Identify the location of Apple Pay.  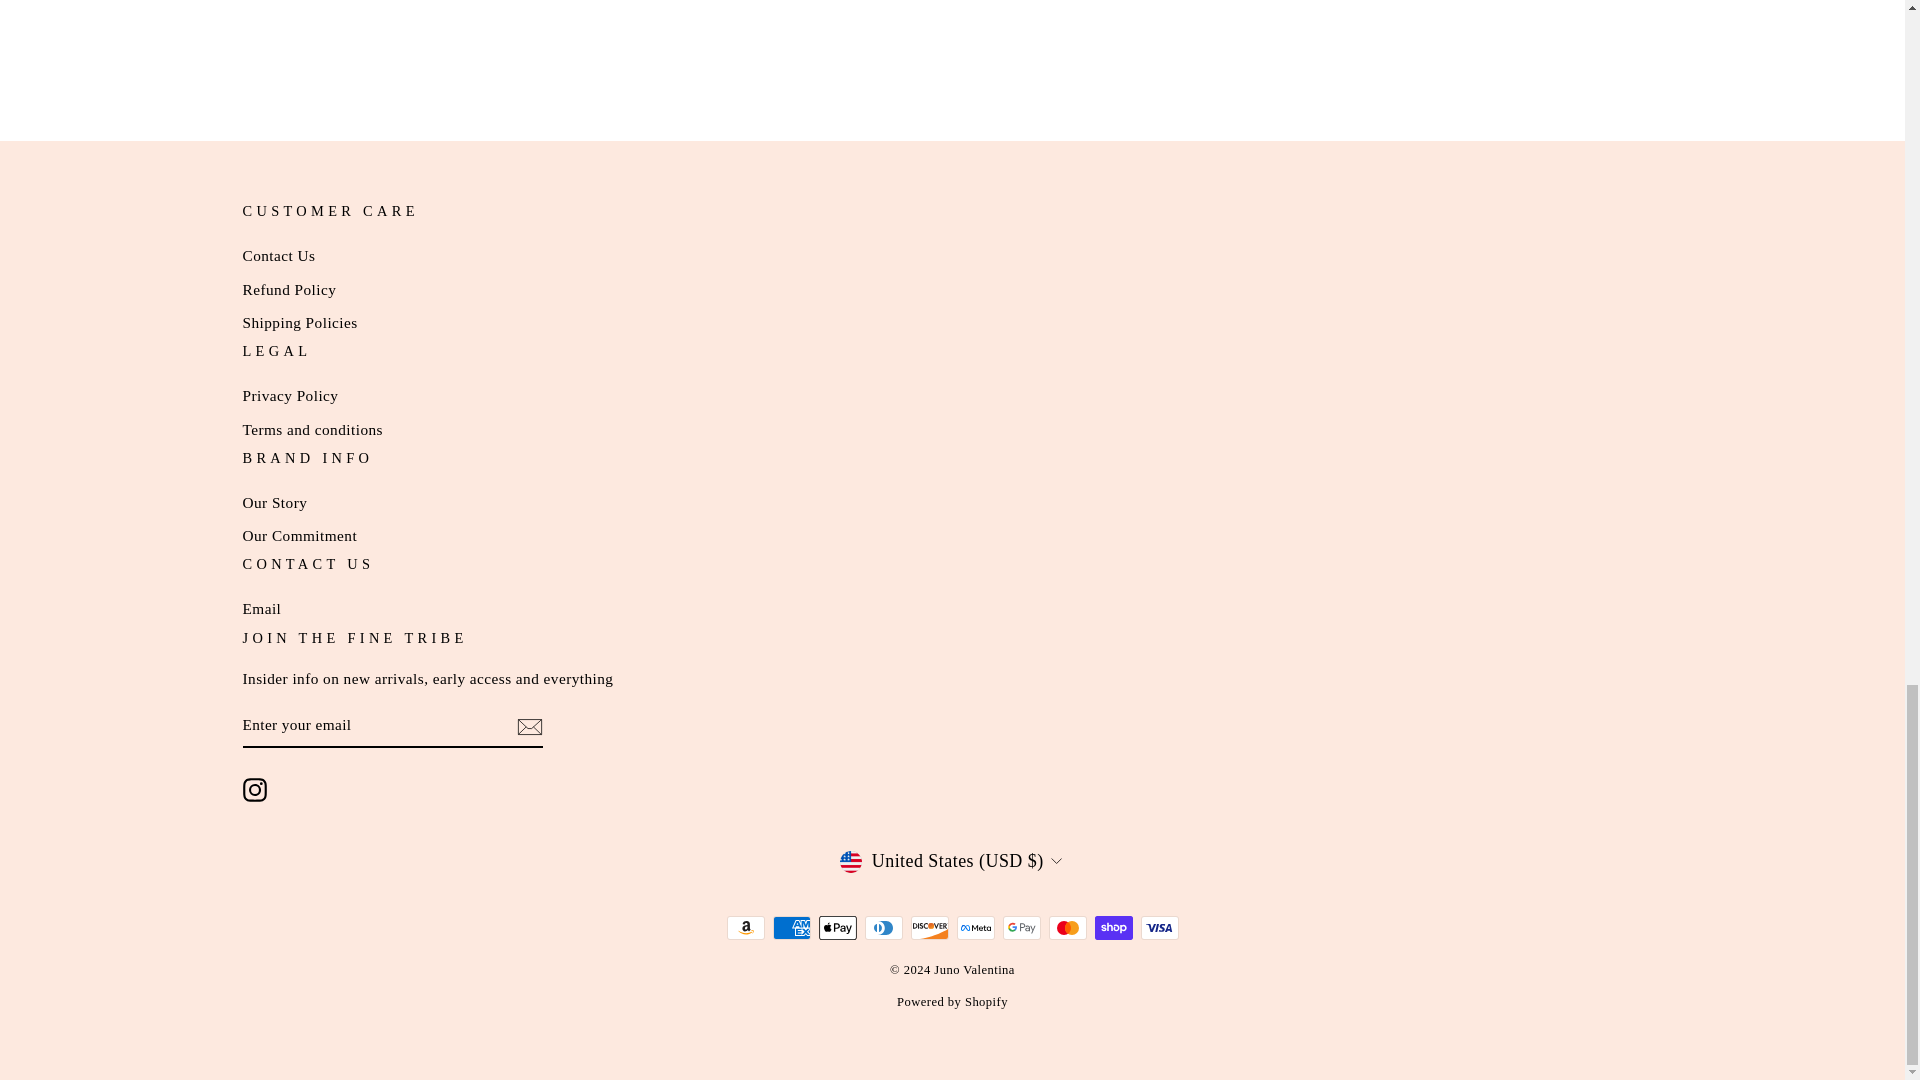
(836, 927).